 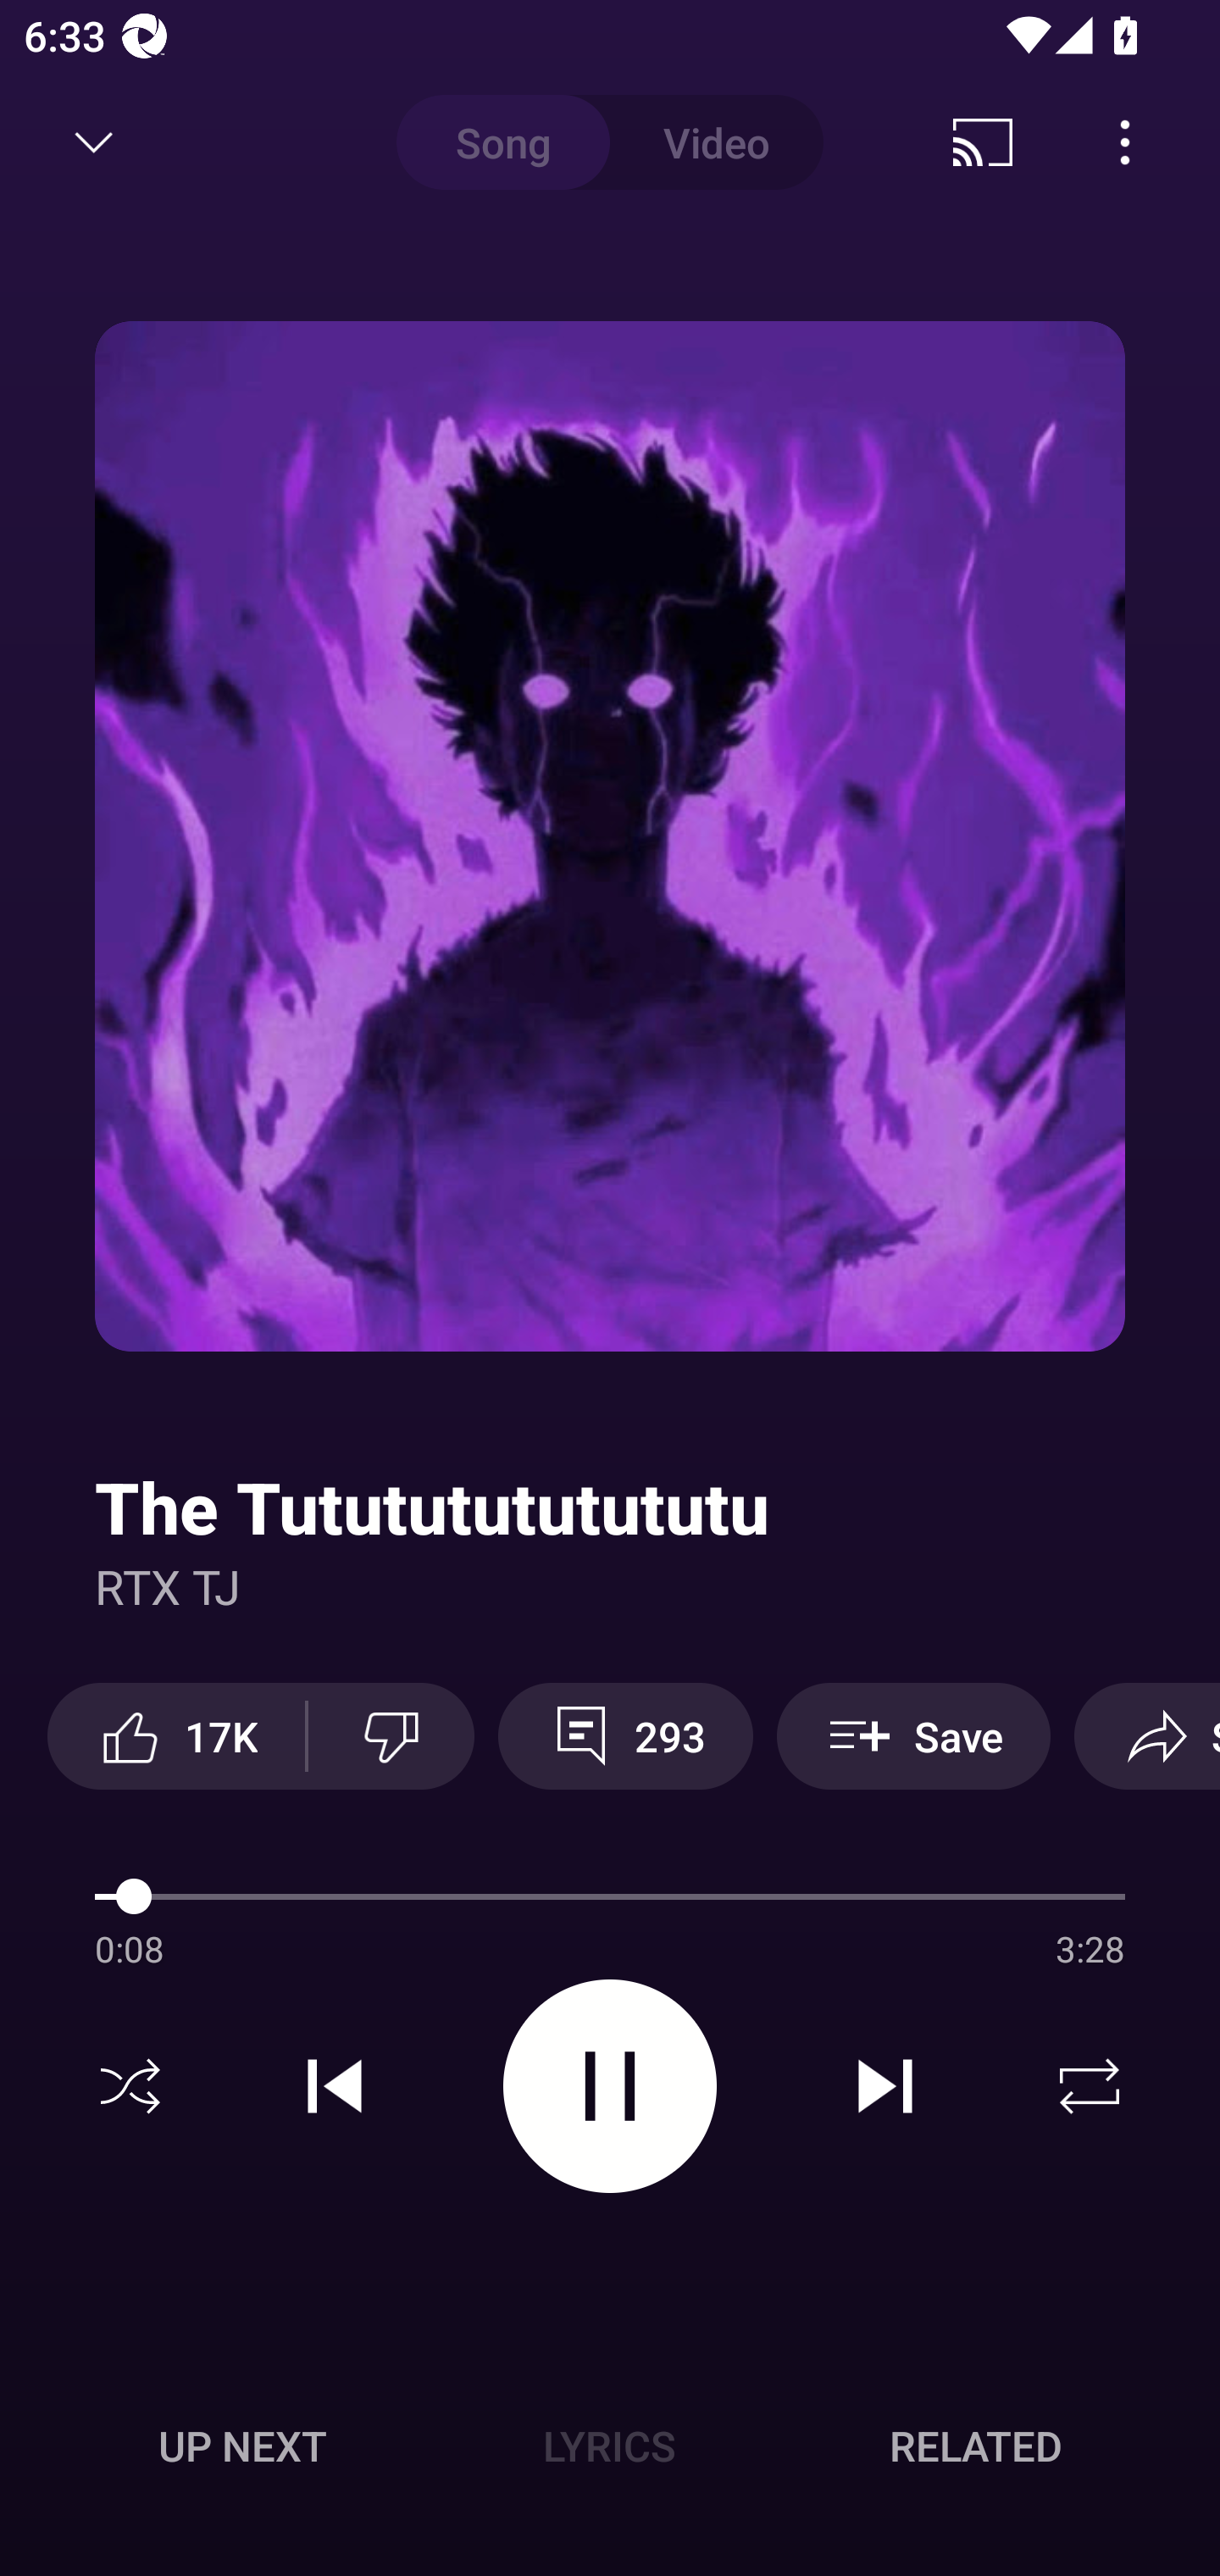 I want to click on Related RELATED, so click(x=976, y=2446).